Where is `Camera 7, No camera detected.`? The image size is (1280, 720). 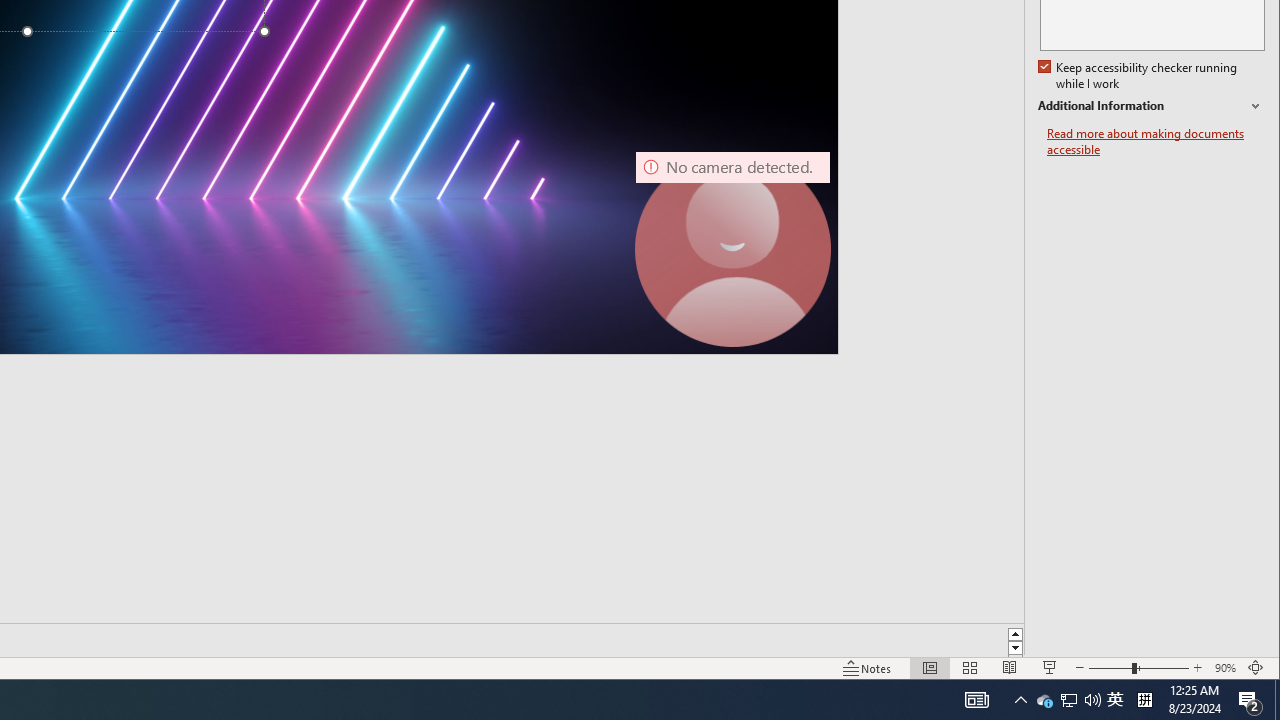
Camera 7, No camera detected. is located at coordinates (732, 249).